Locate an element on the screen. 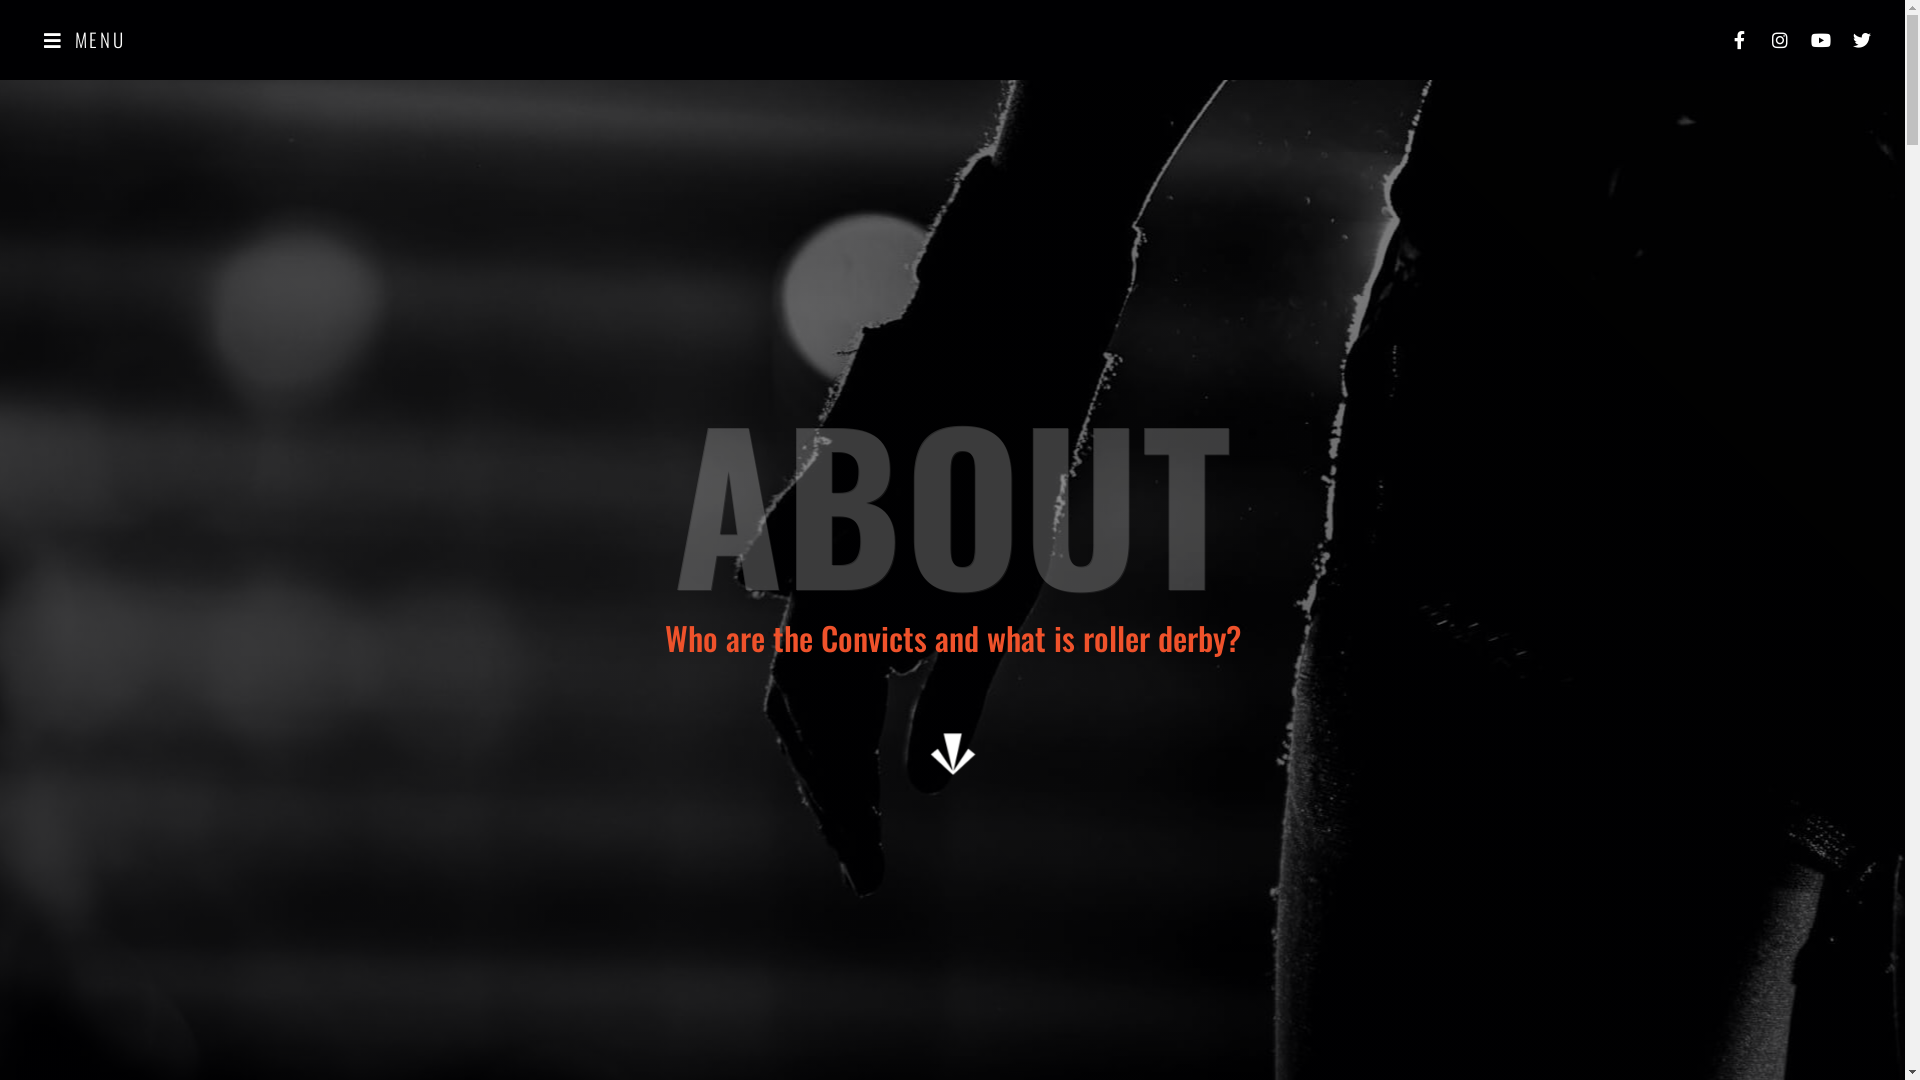  Twitter is located at coordinates (1862, 40).